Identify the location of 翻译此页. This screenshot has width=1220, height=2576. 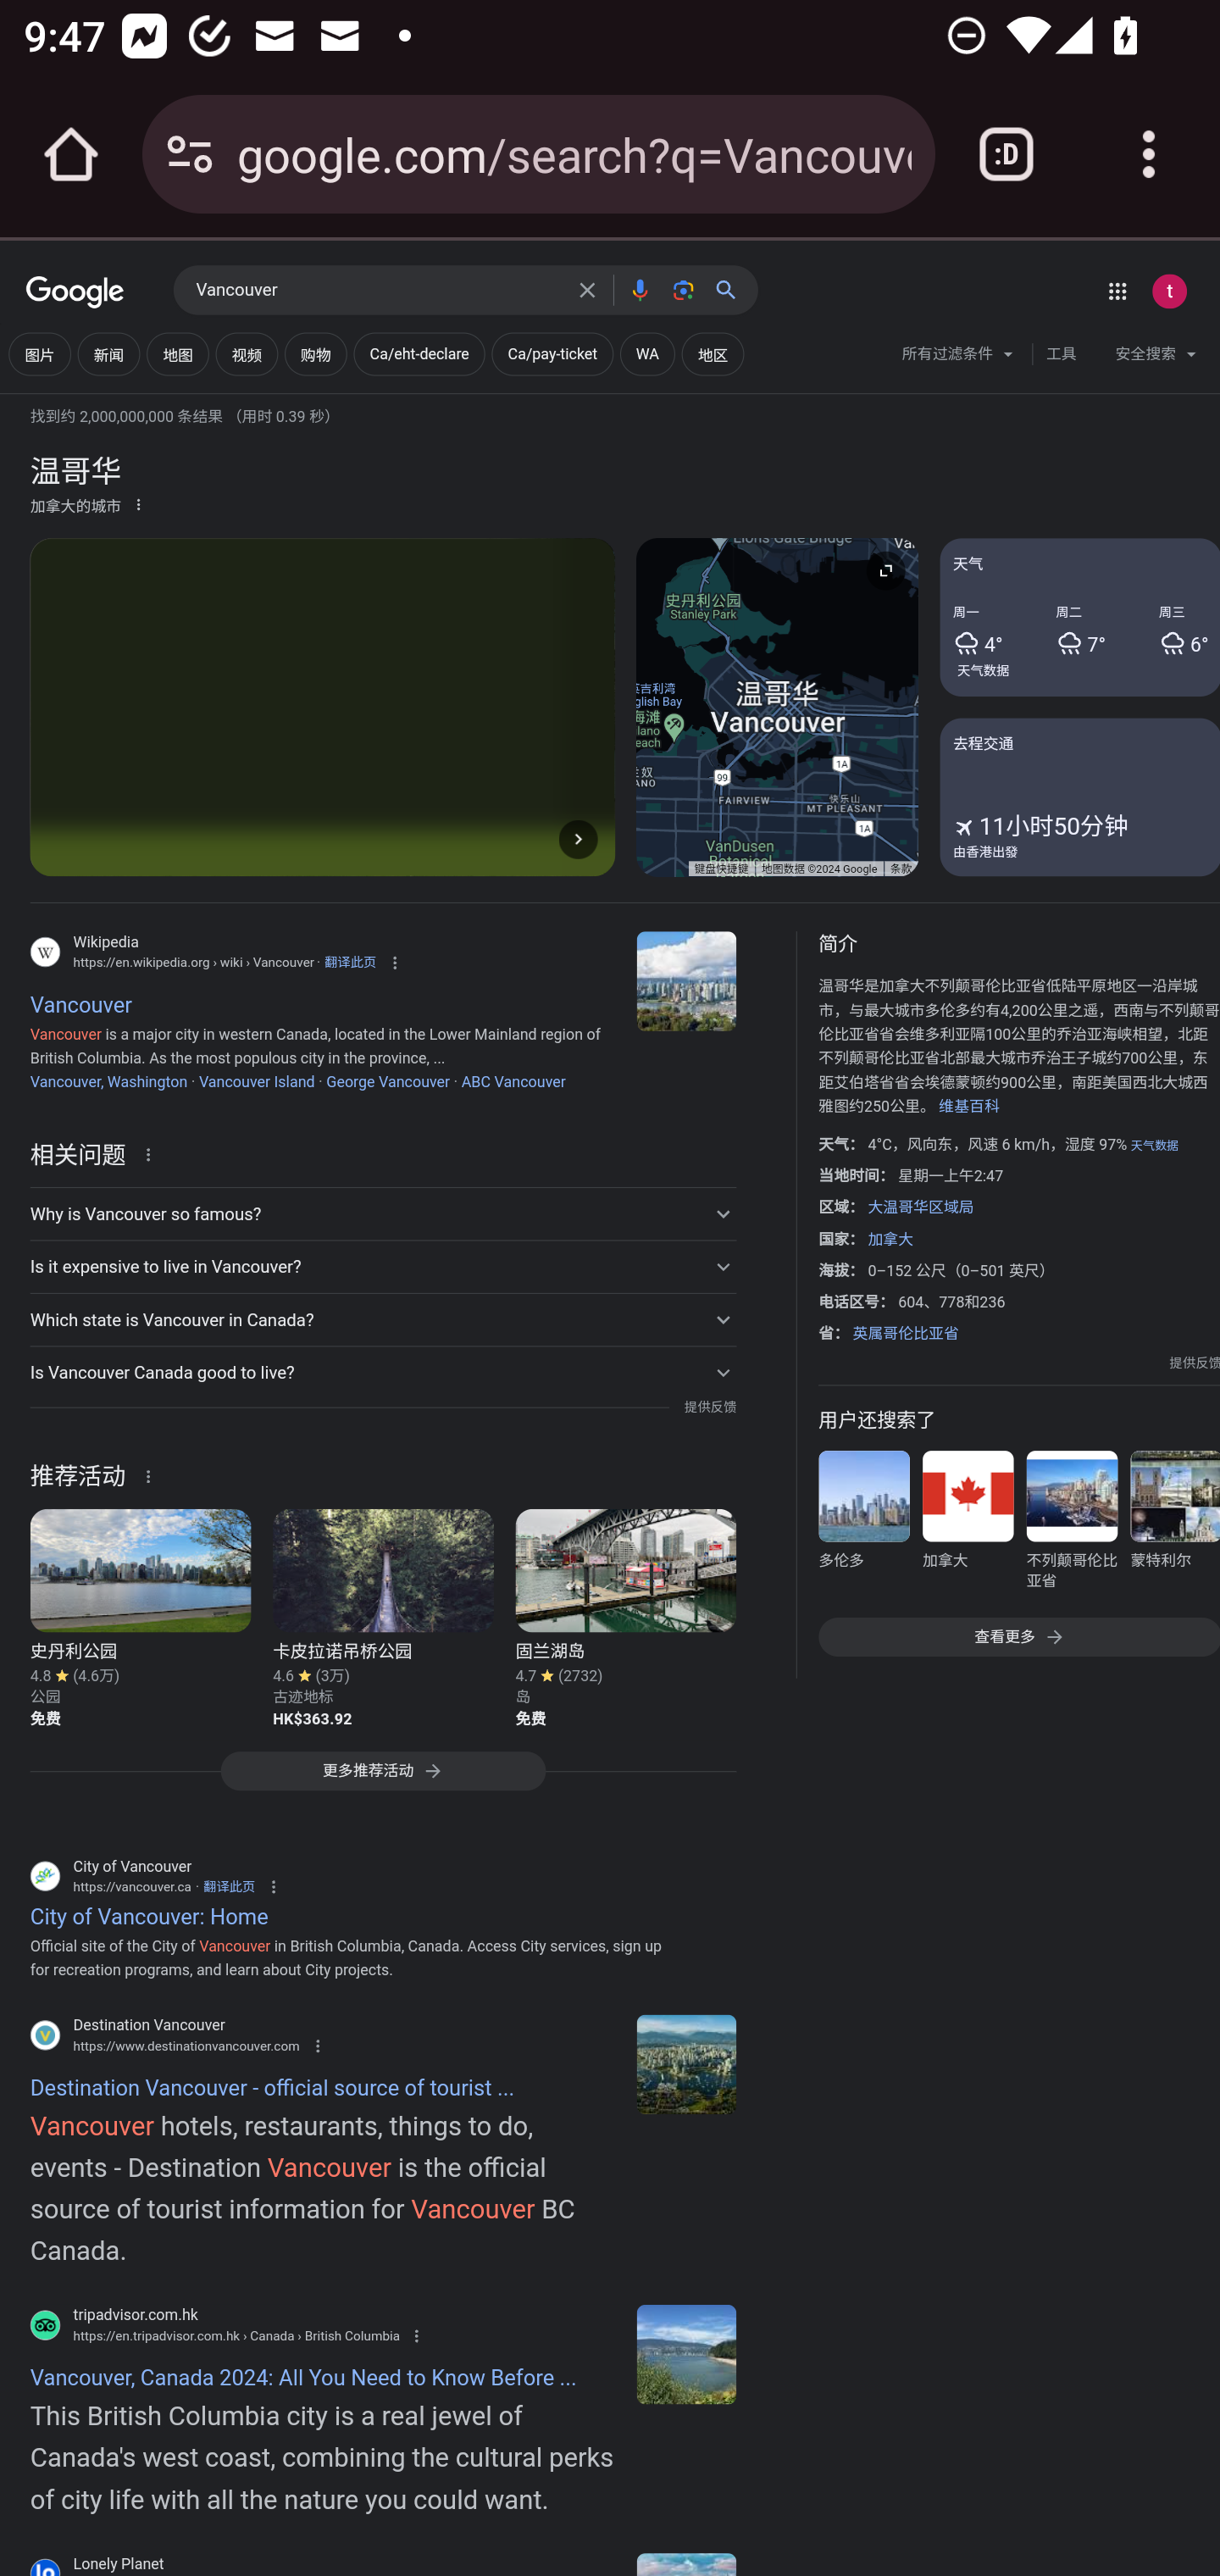
(349, 962).